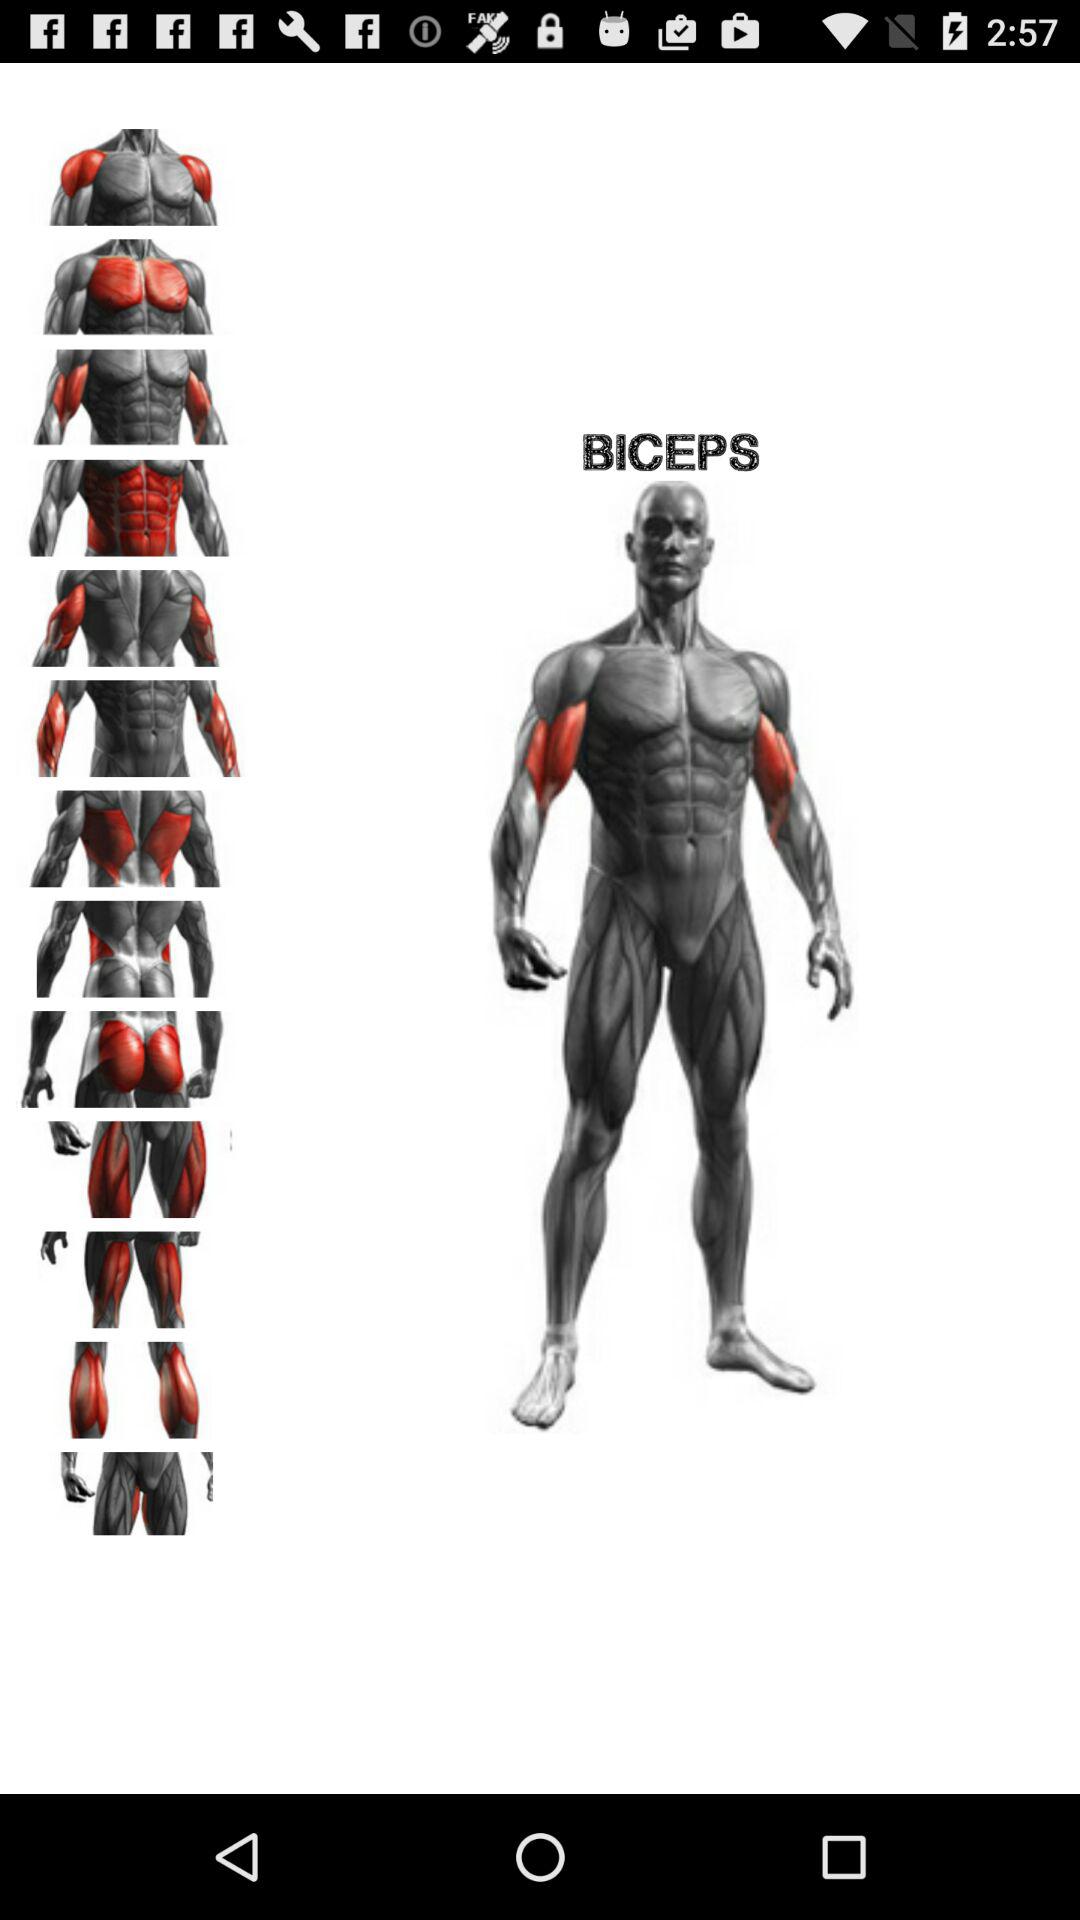  I want to click on body image, so click(131, 391).